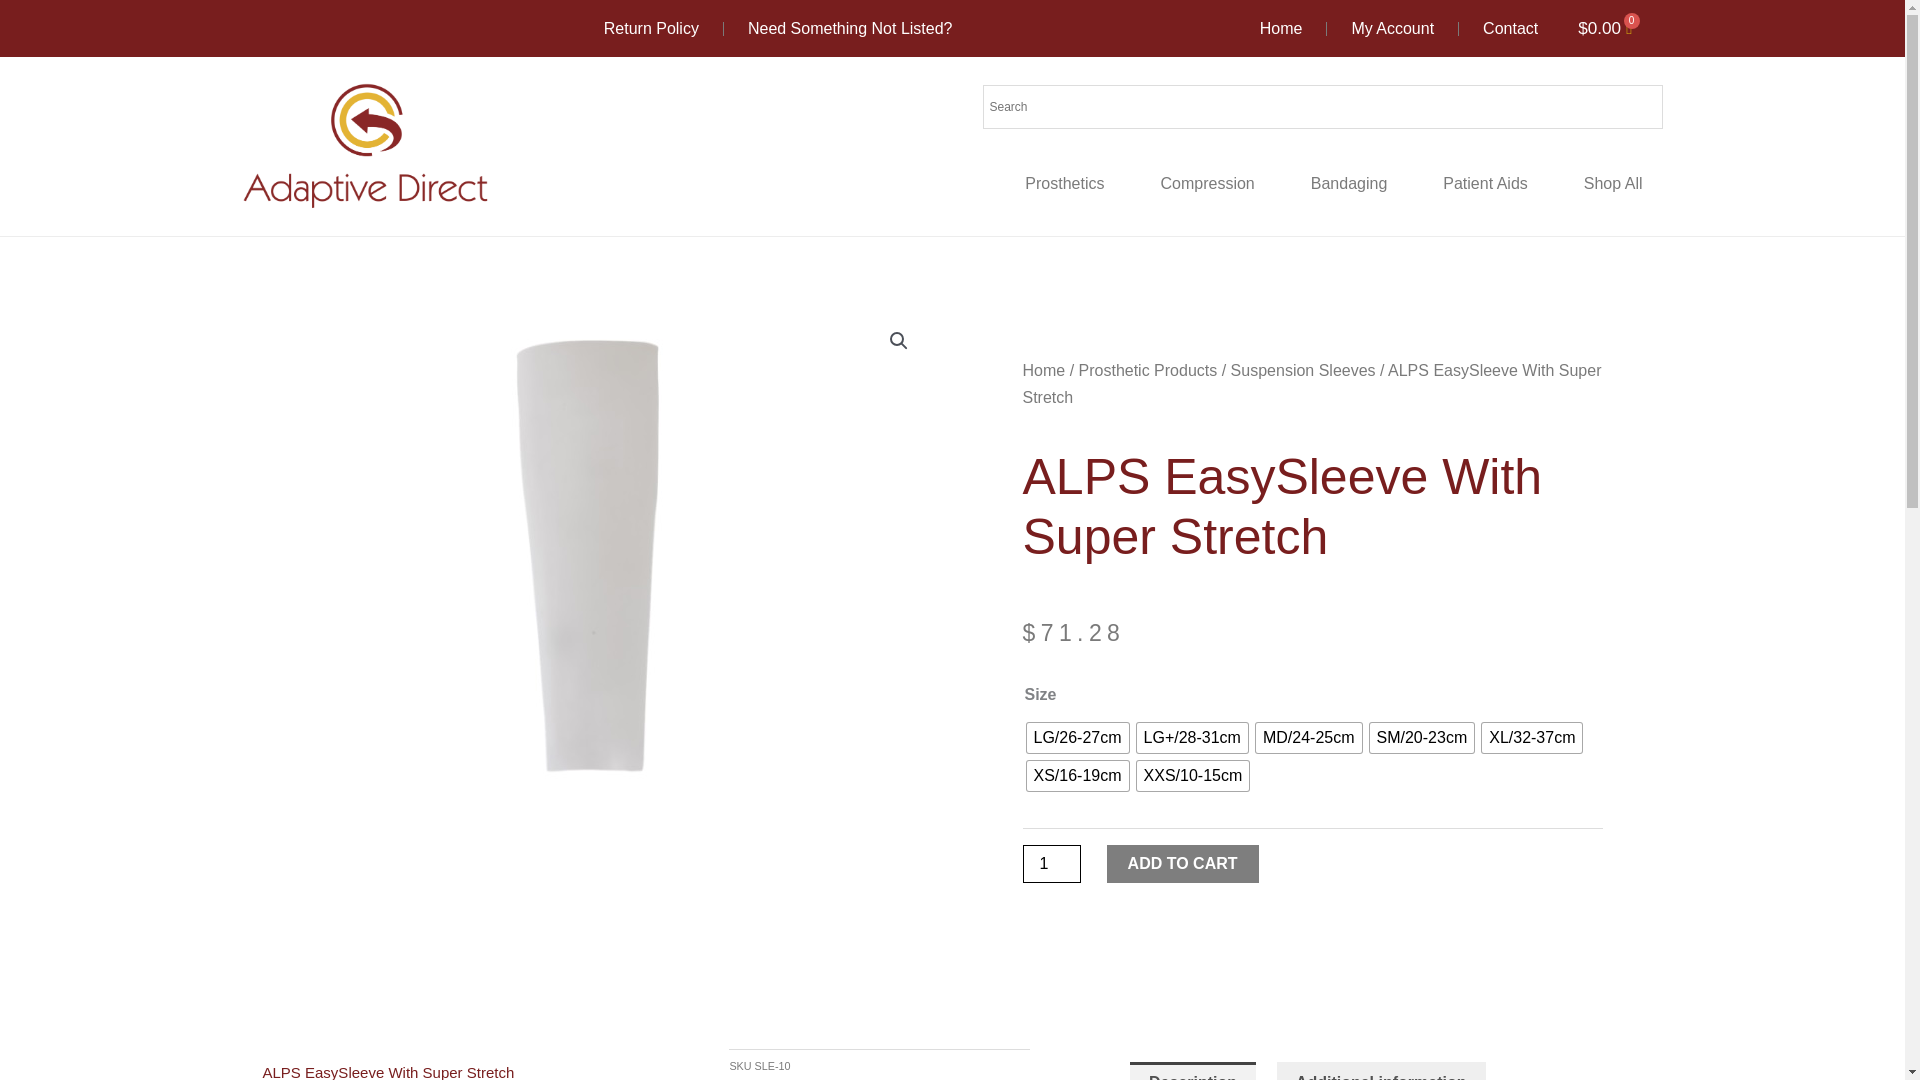 Image resolution: width=1920 pixels, height=1080 pixels. I want to click on Bandaging, so click(1348, 184).